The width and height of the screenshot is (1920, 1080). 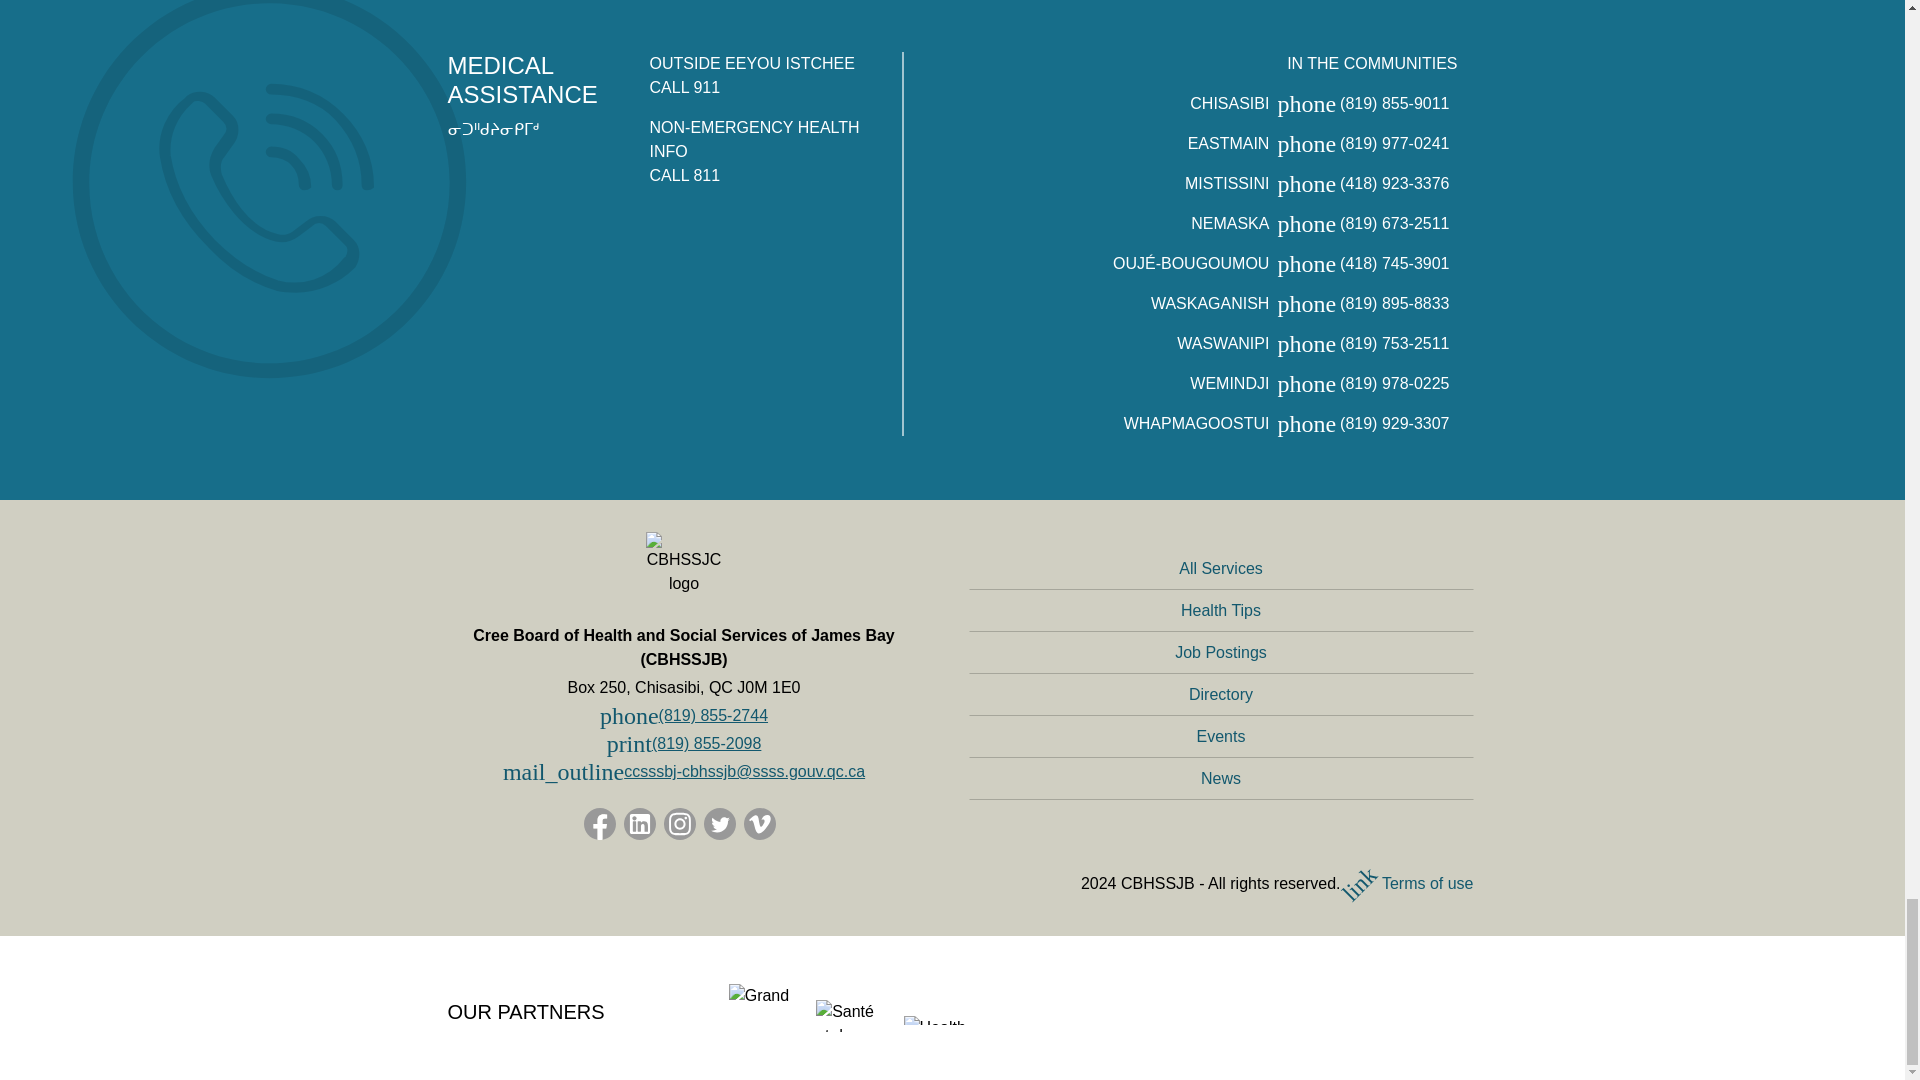 What do you see at coordinates (1220, 610) in the screenshot?
I see `Health tips` at bounding box center [1220, 610].